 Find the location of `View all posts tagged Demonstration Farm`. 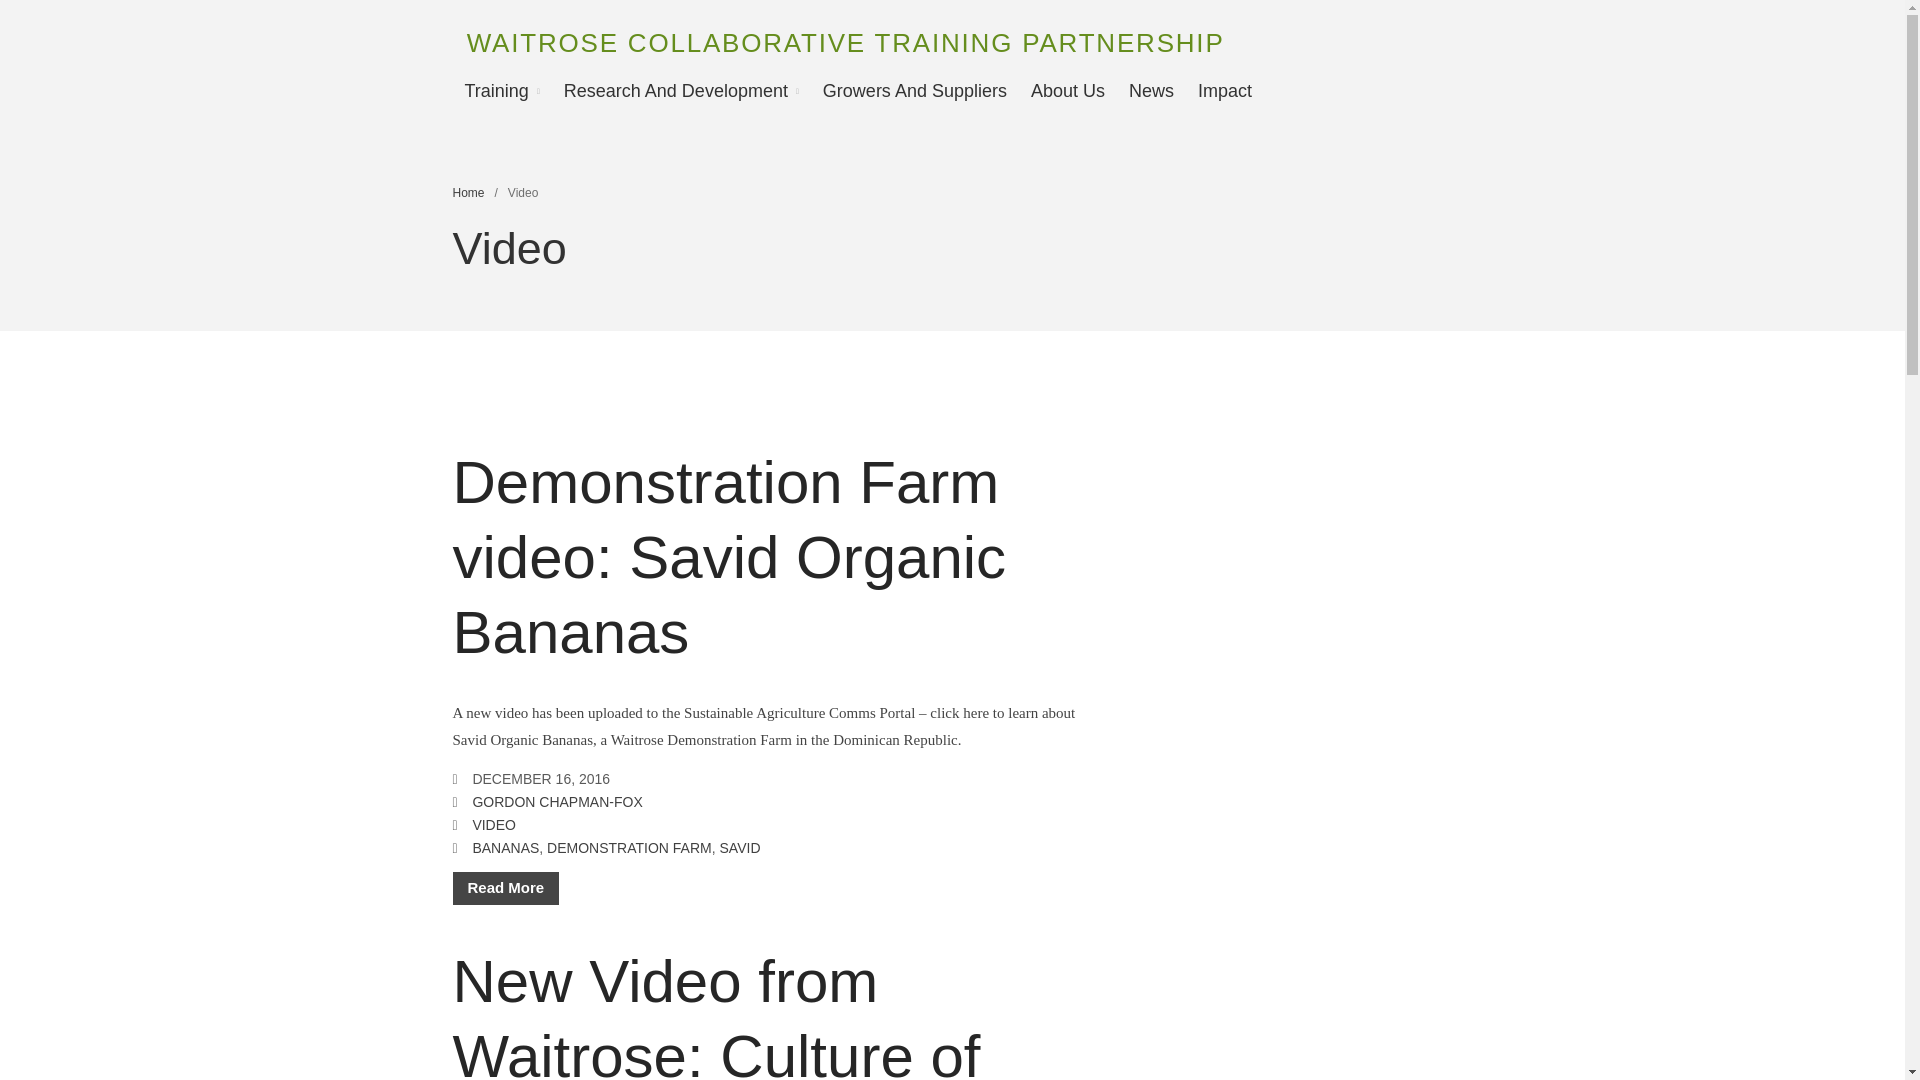

View all posts tagged Demonstration Farm is located at coordinates (630, 848).